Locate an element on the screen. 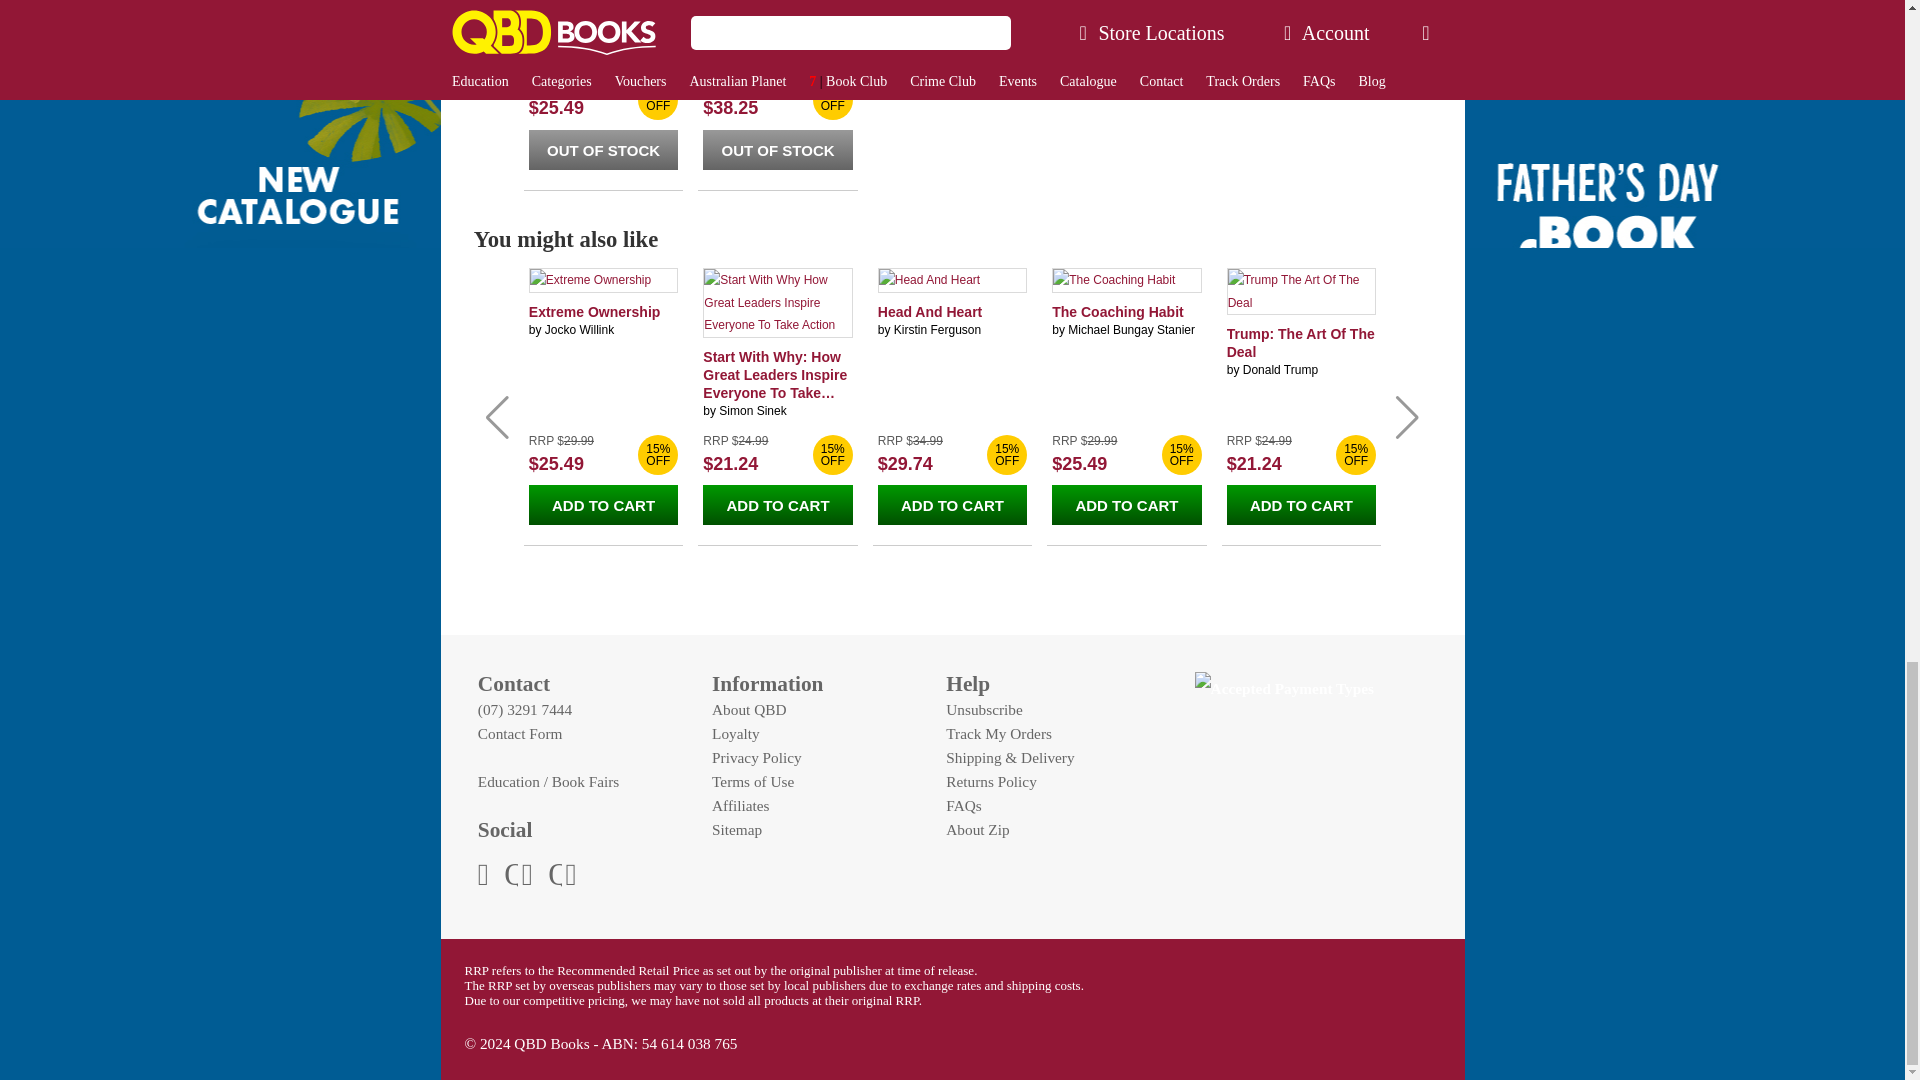 The image size is (1920, 1080). Tom Peters is located at coordinates (748, 54).